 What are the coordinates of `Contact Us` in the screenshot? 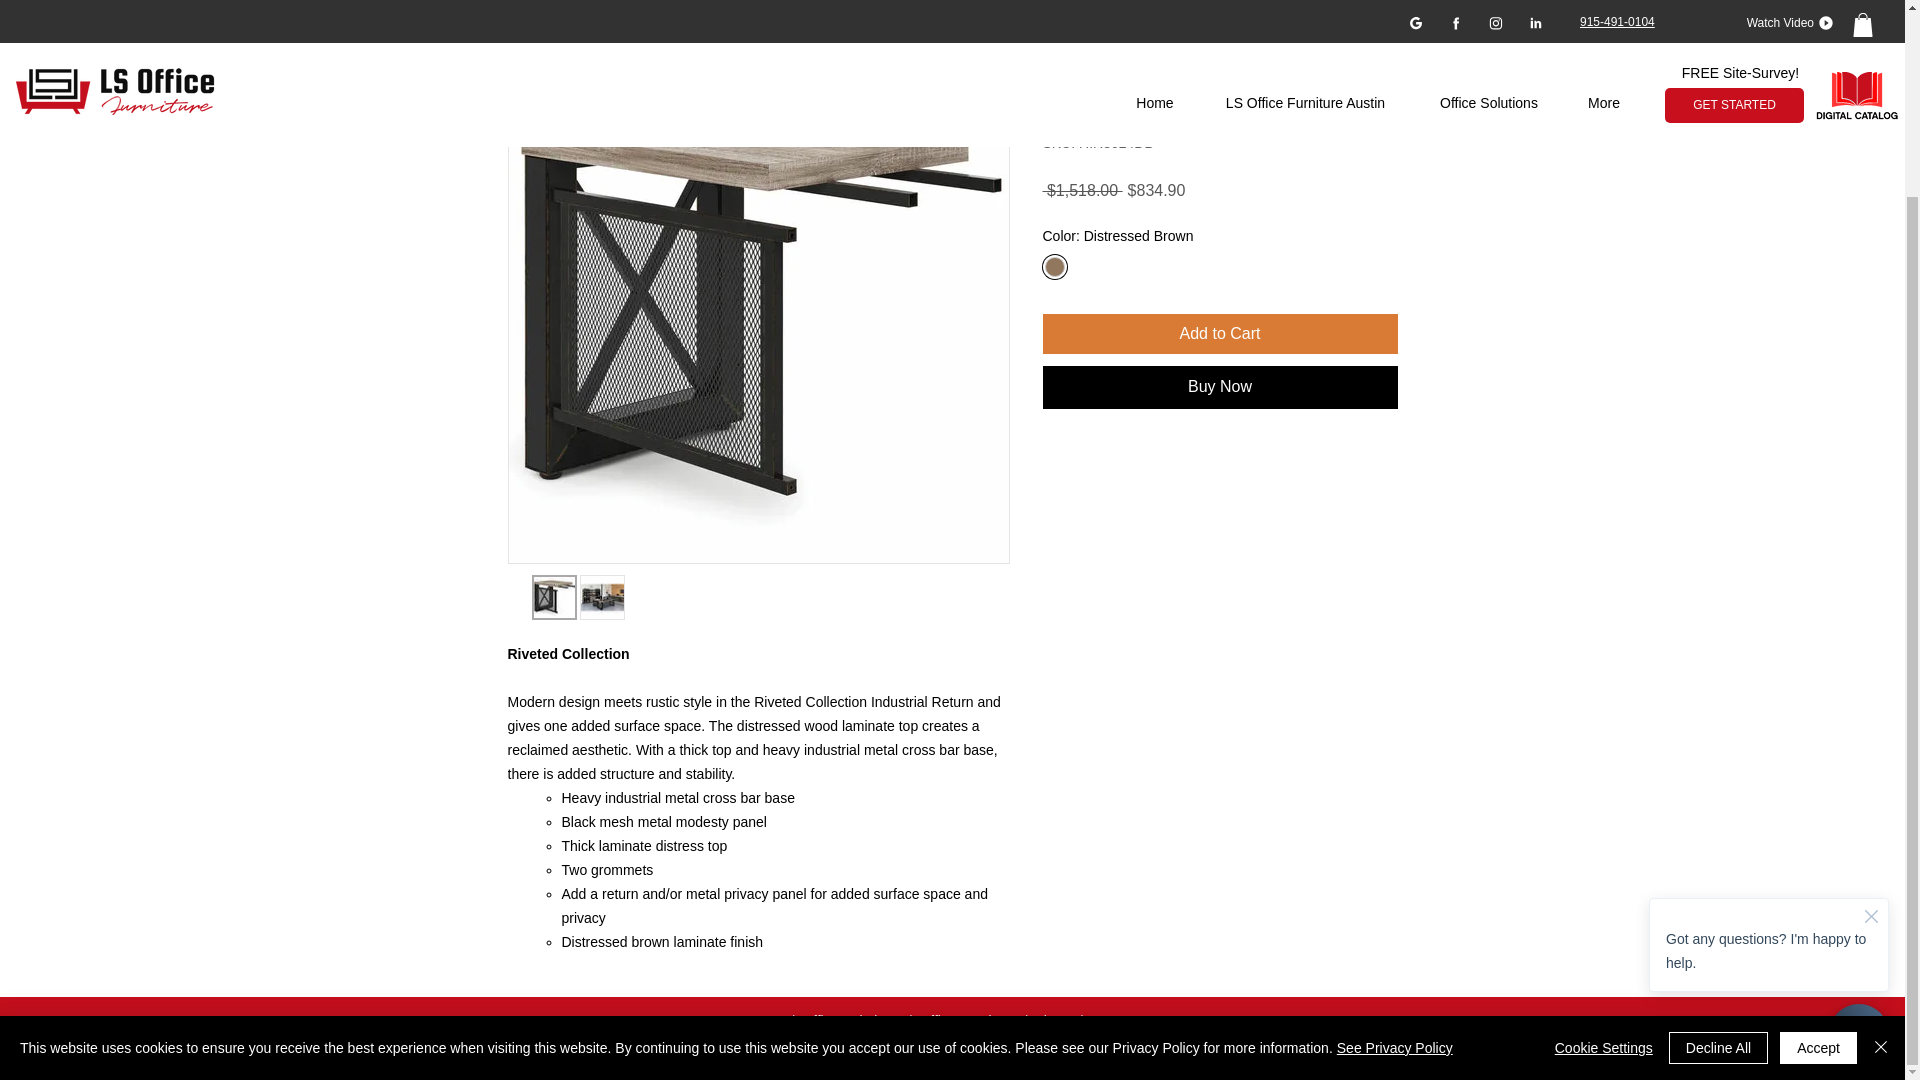 It's located at (1124, 1021).